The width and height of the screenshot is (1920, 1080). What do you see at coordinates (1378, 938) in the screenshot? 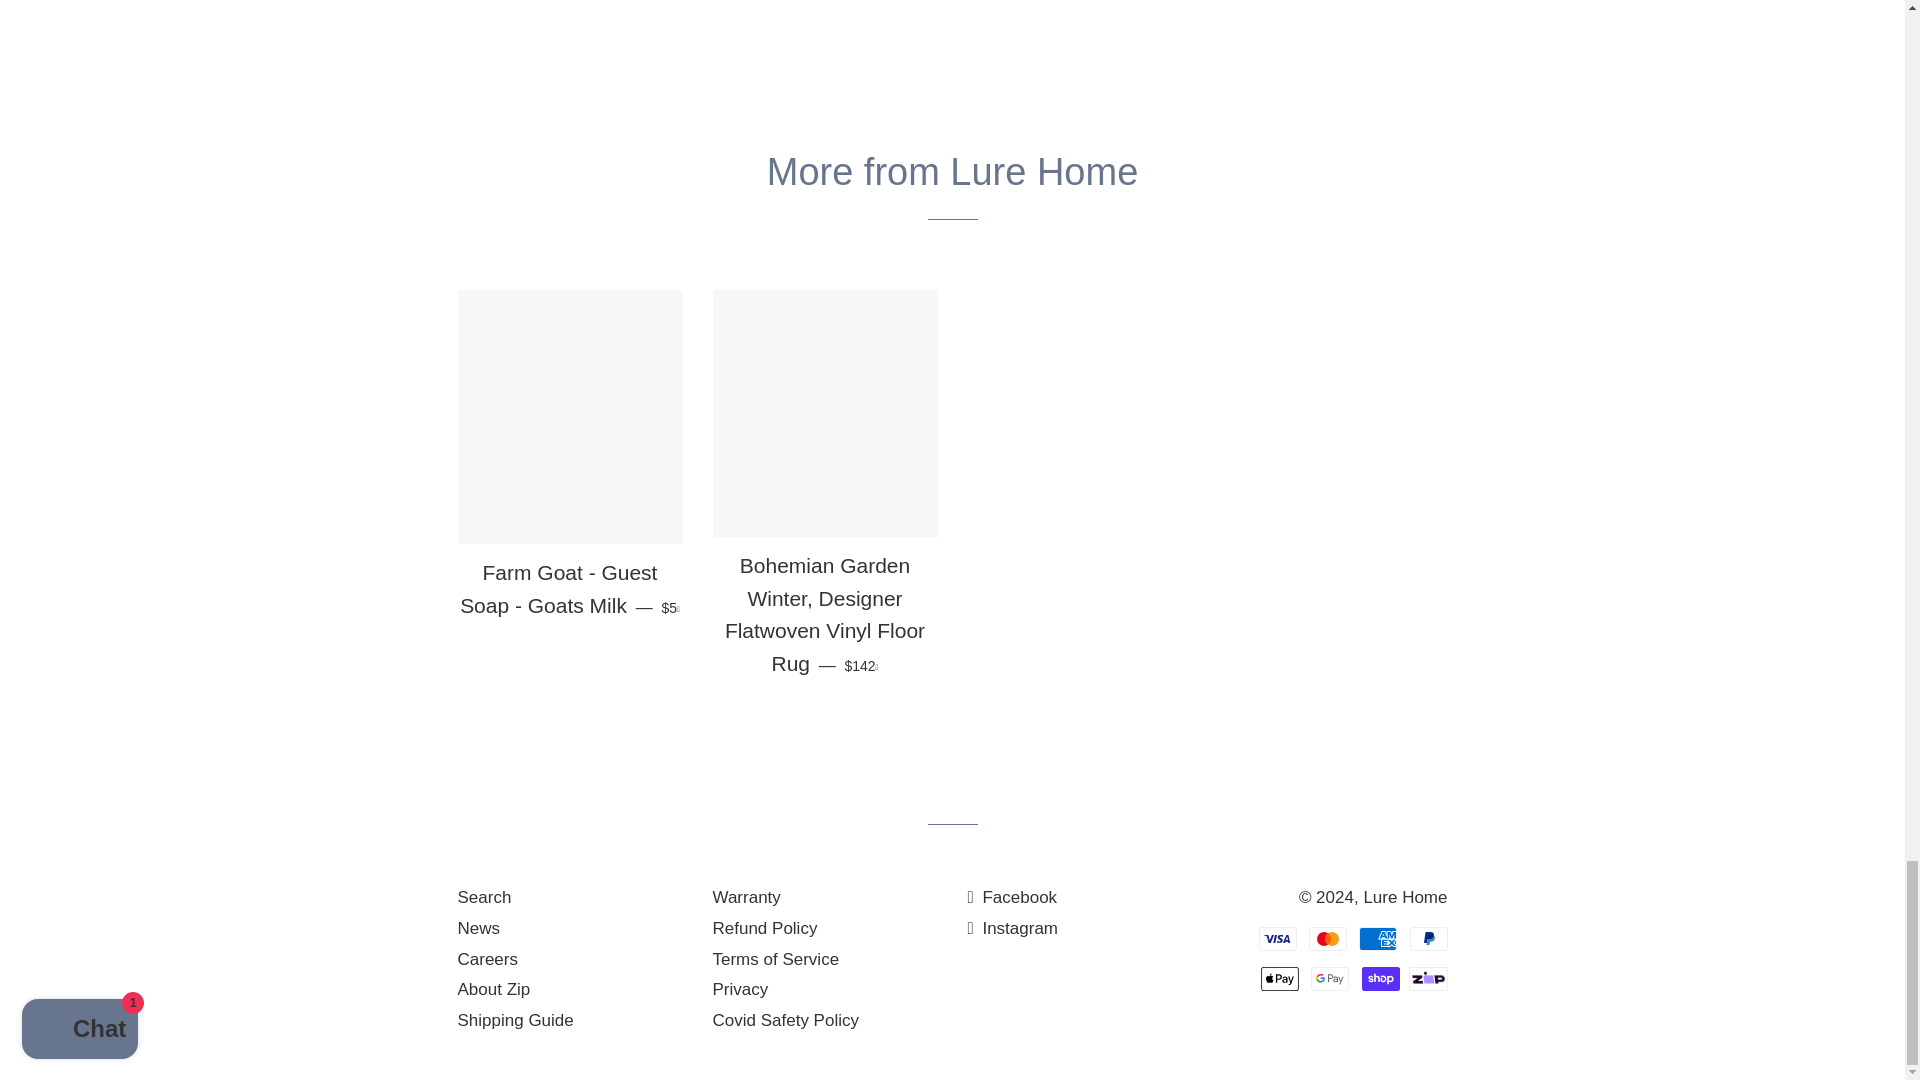
I see `American Express` at bounding box center [1378, 938].